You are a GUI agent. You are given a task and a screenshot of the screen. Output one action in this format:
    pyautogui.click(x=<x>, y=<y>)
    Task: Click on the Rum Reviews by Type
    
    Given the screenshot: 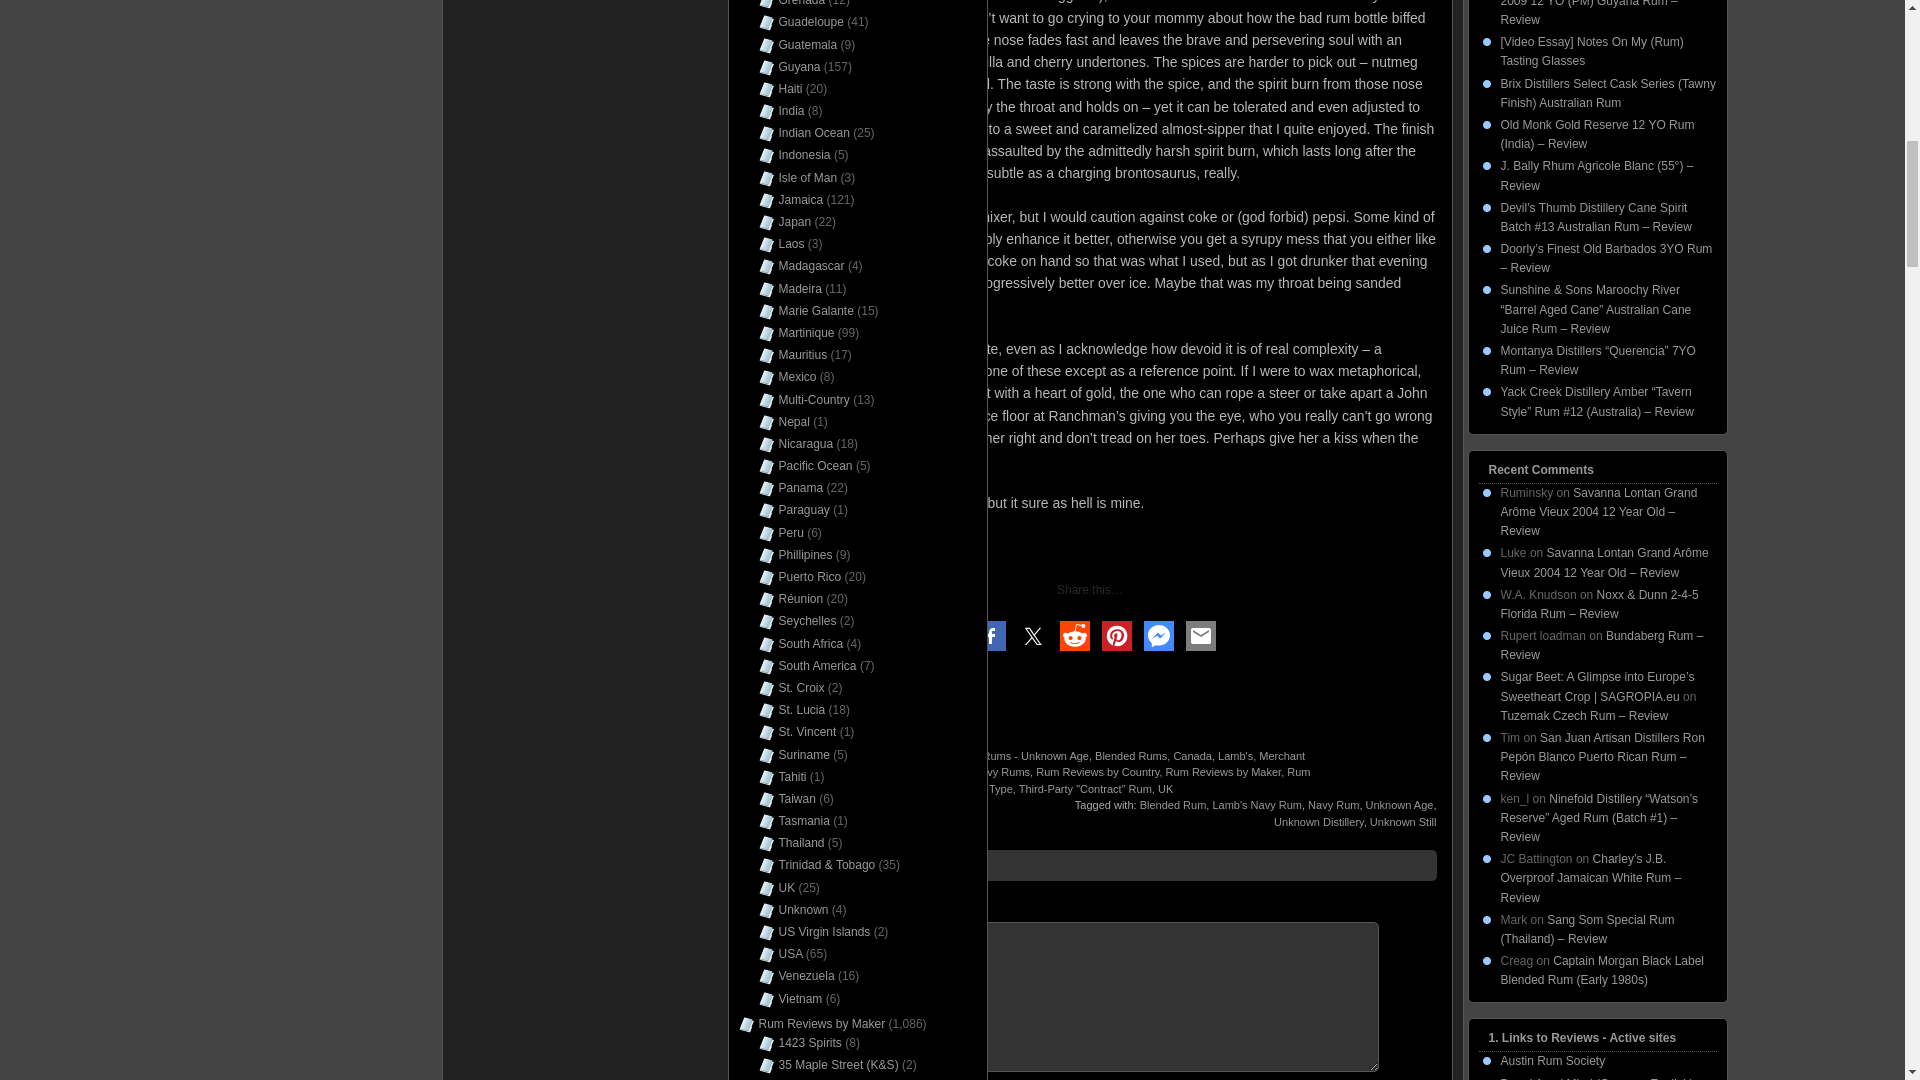 What is the action you would take?
    pyautogui.click(x=1120, y=780)
    